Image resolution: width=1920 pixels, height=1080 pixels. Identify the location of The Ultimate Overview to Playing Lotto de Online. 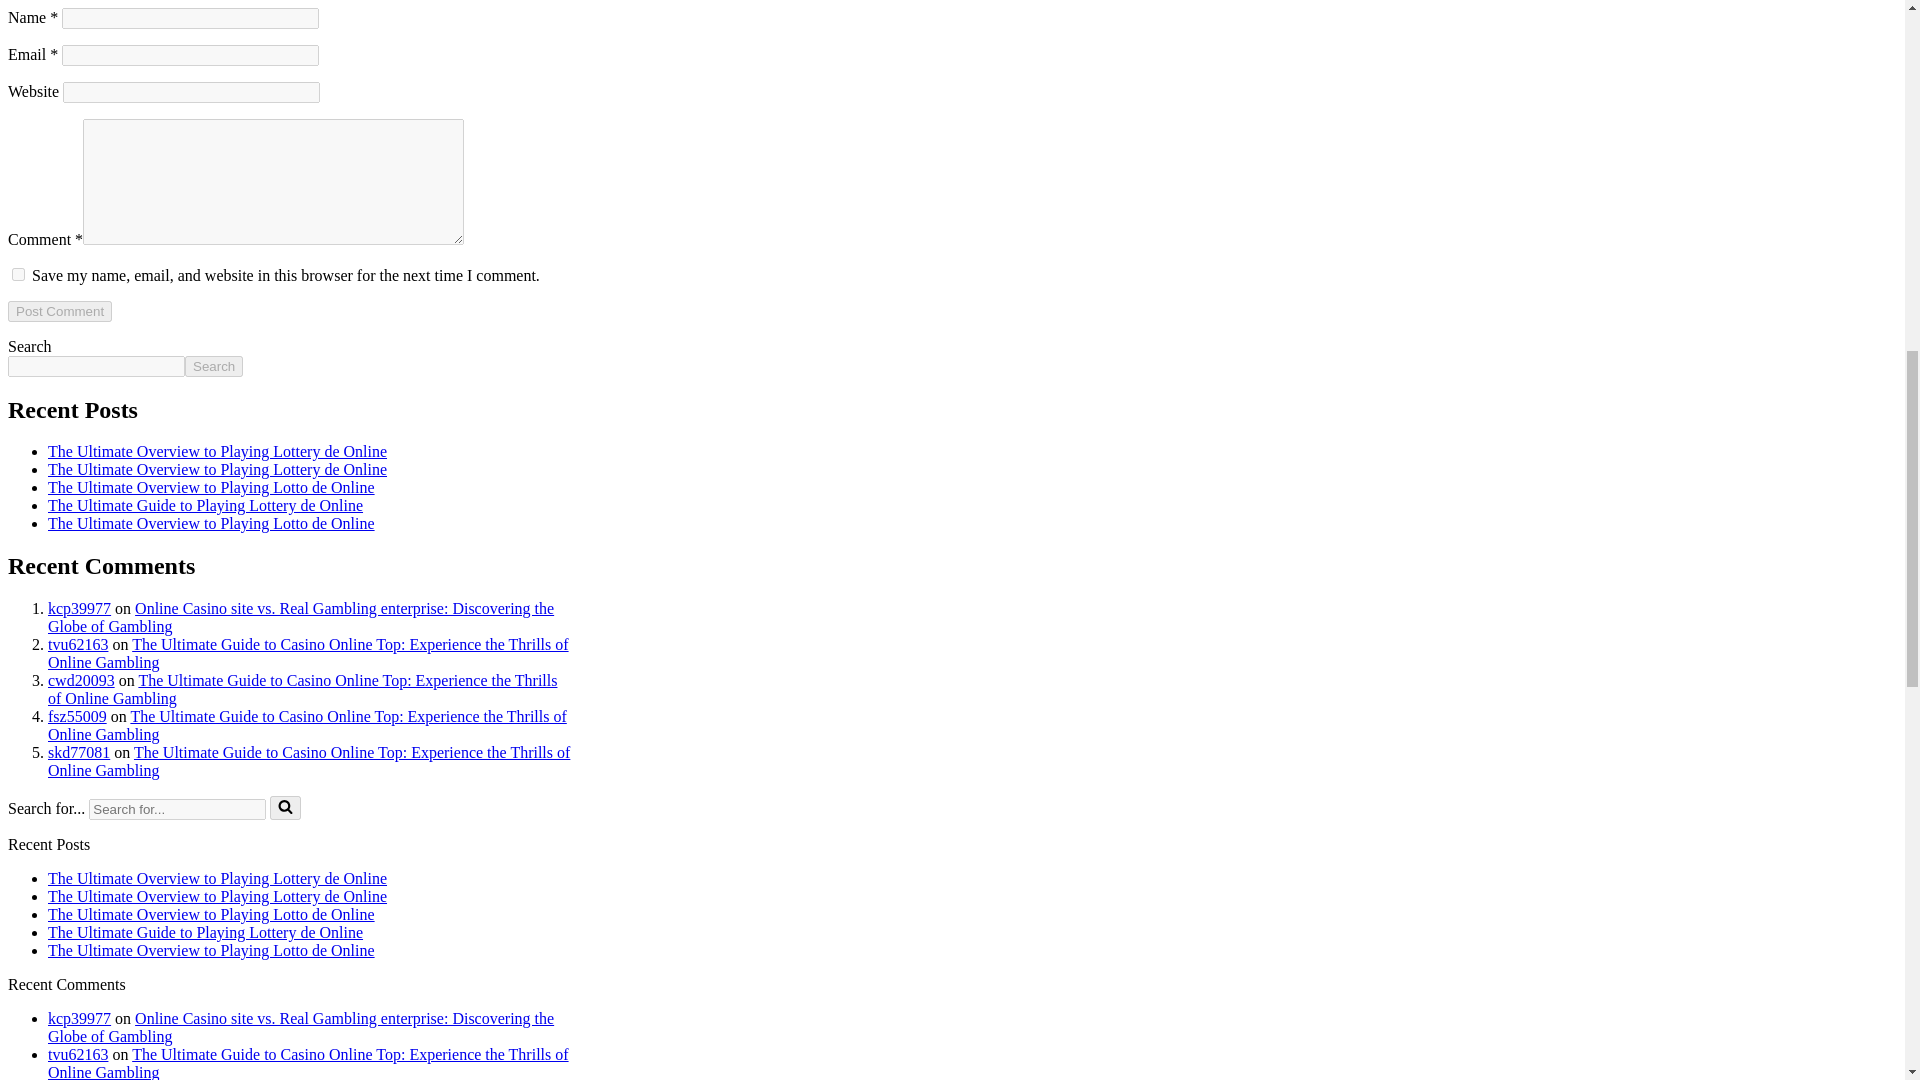
(211, 914).